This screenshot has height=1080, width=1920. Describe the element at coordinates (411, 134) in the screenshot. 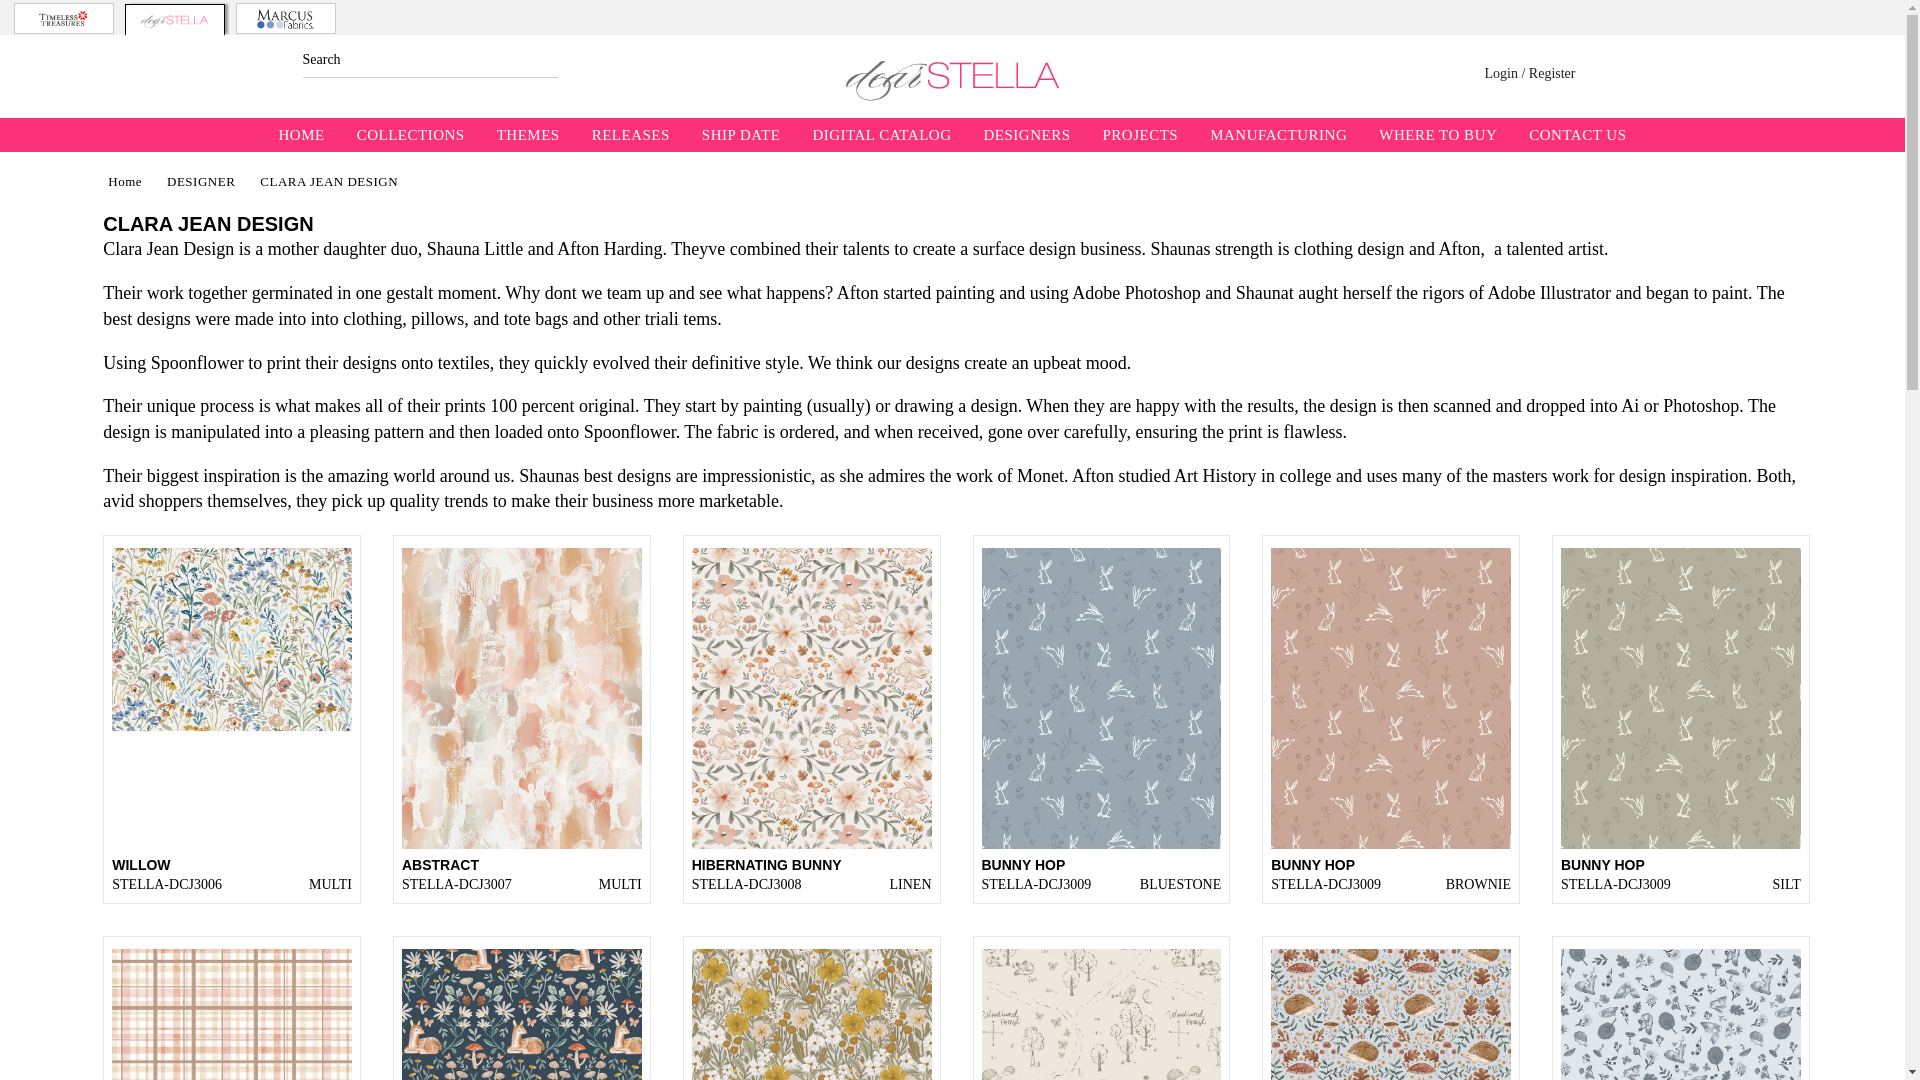

I see `COLLECTIONS` at that location.